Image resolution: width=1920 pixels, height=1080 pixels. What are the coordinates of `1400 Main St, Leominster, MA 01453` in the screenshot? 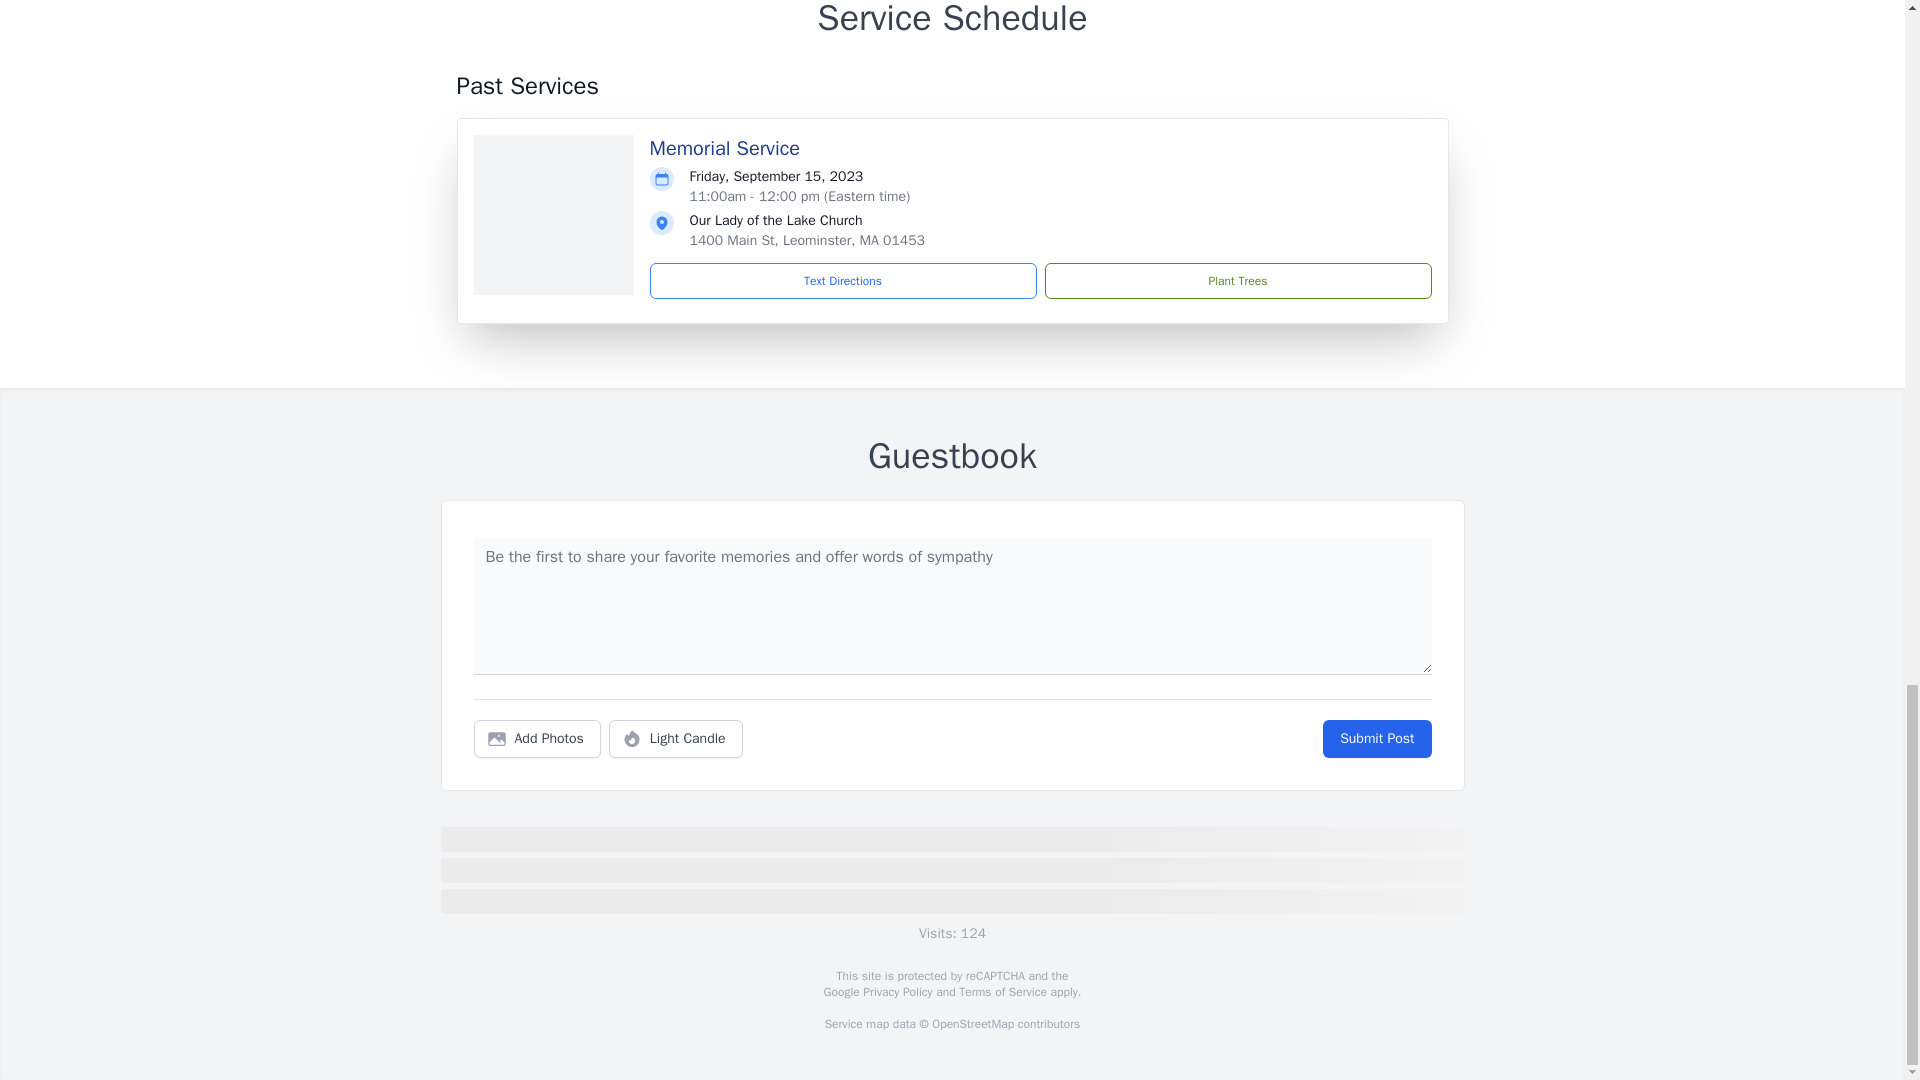 It's located at (807, 240).